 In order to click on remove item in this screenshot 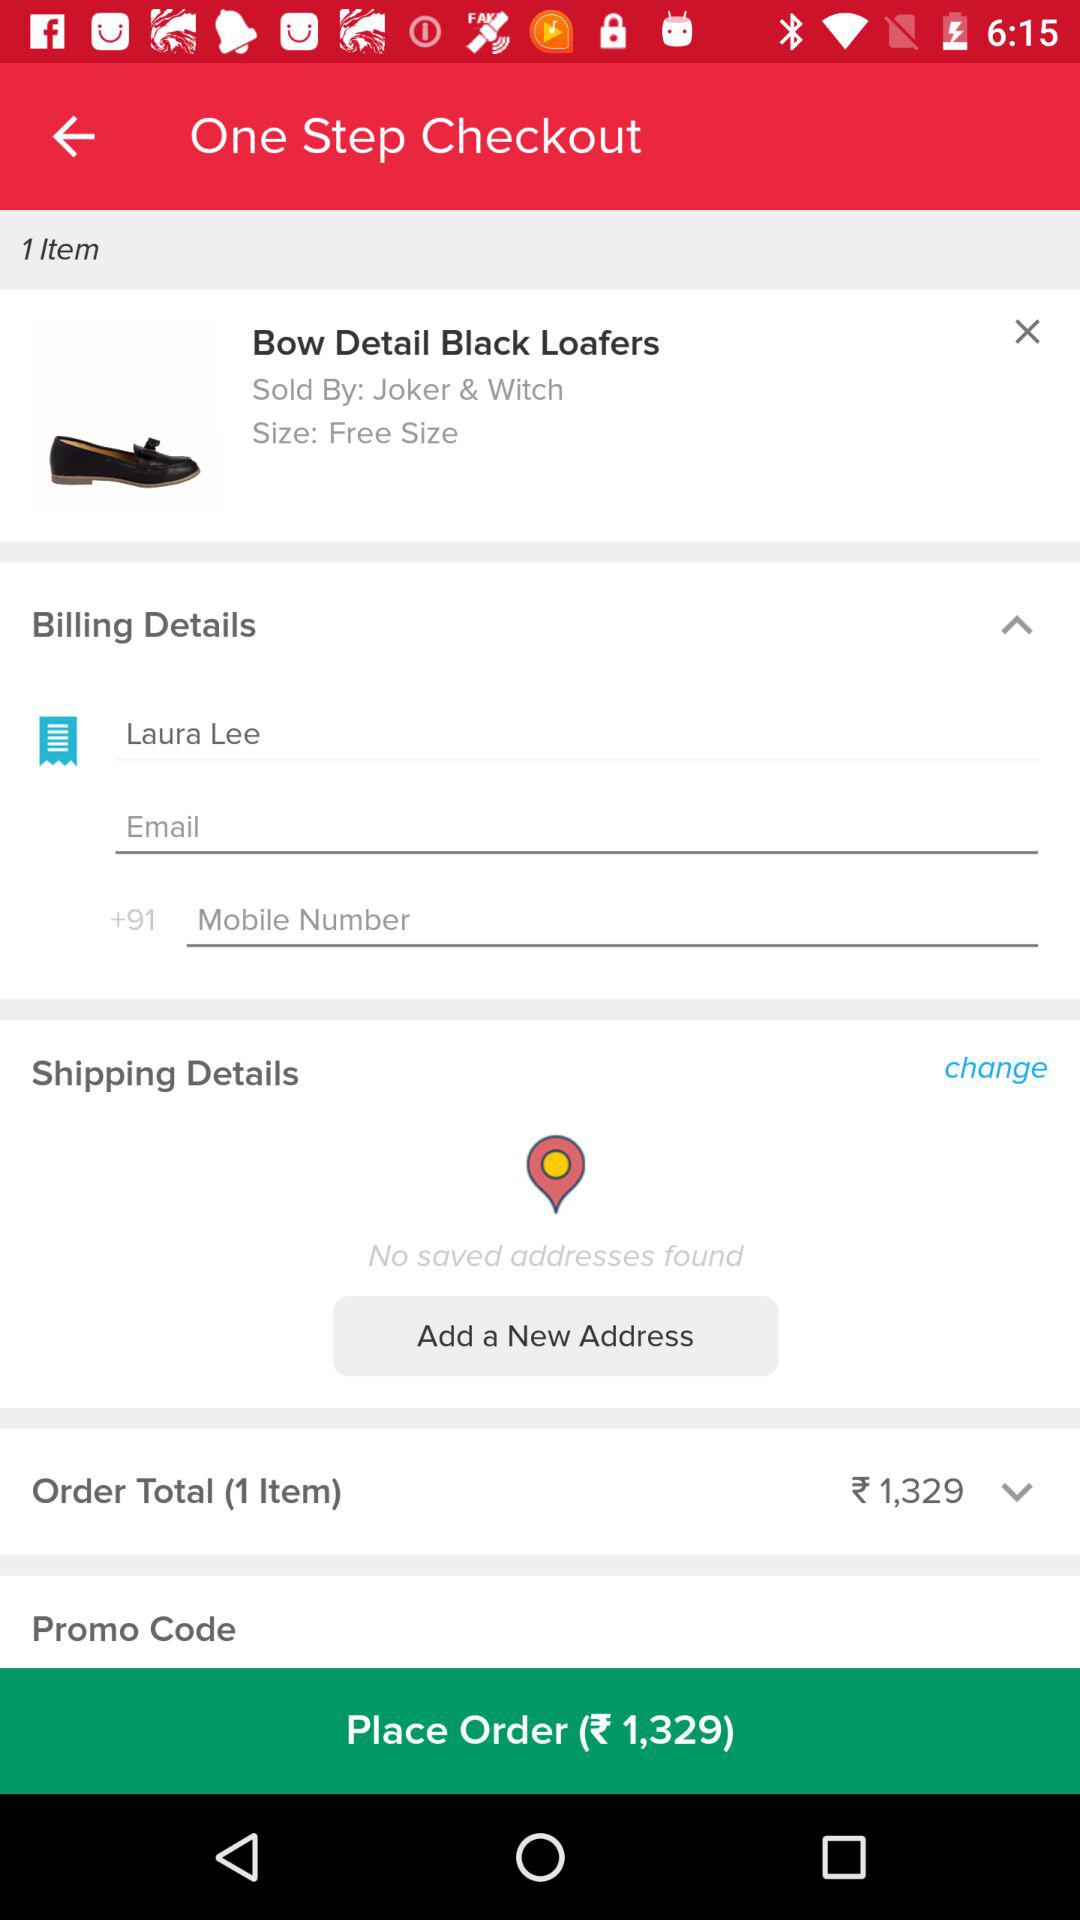, I will do `click(1027, 331)`.